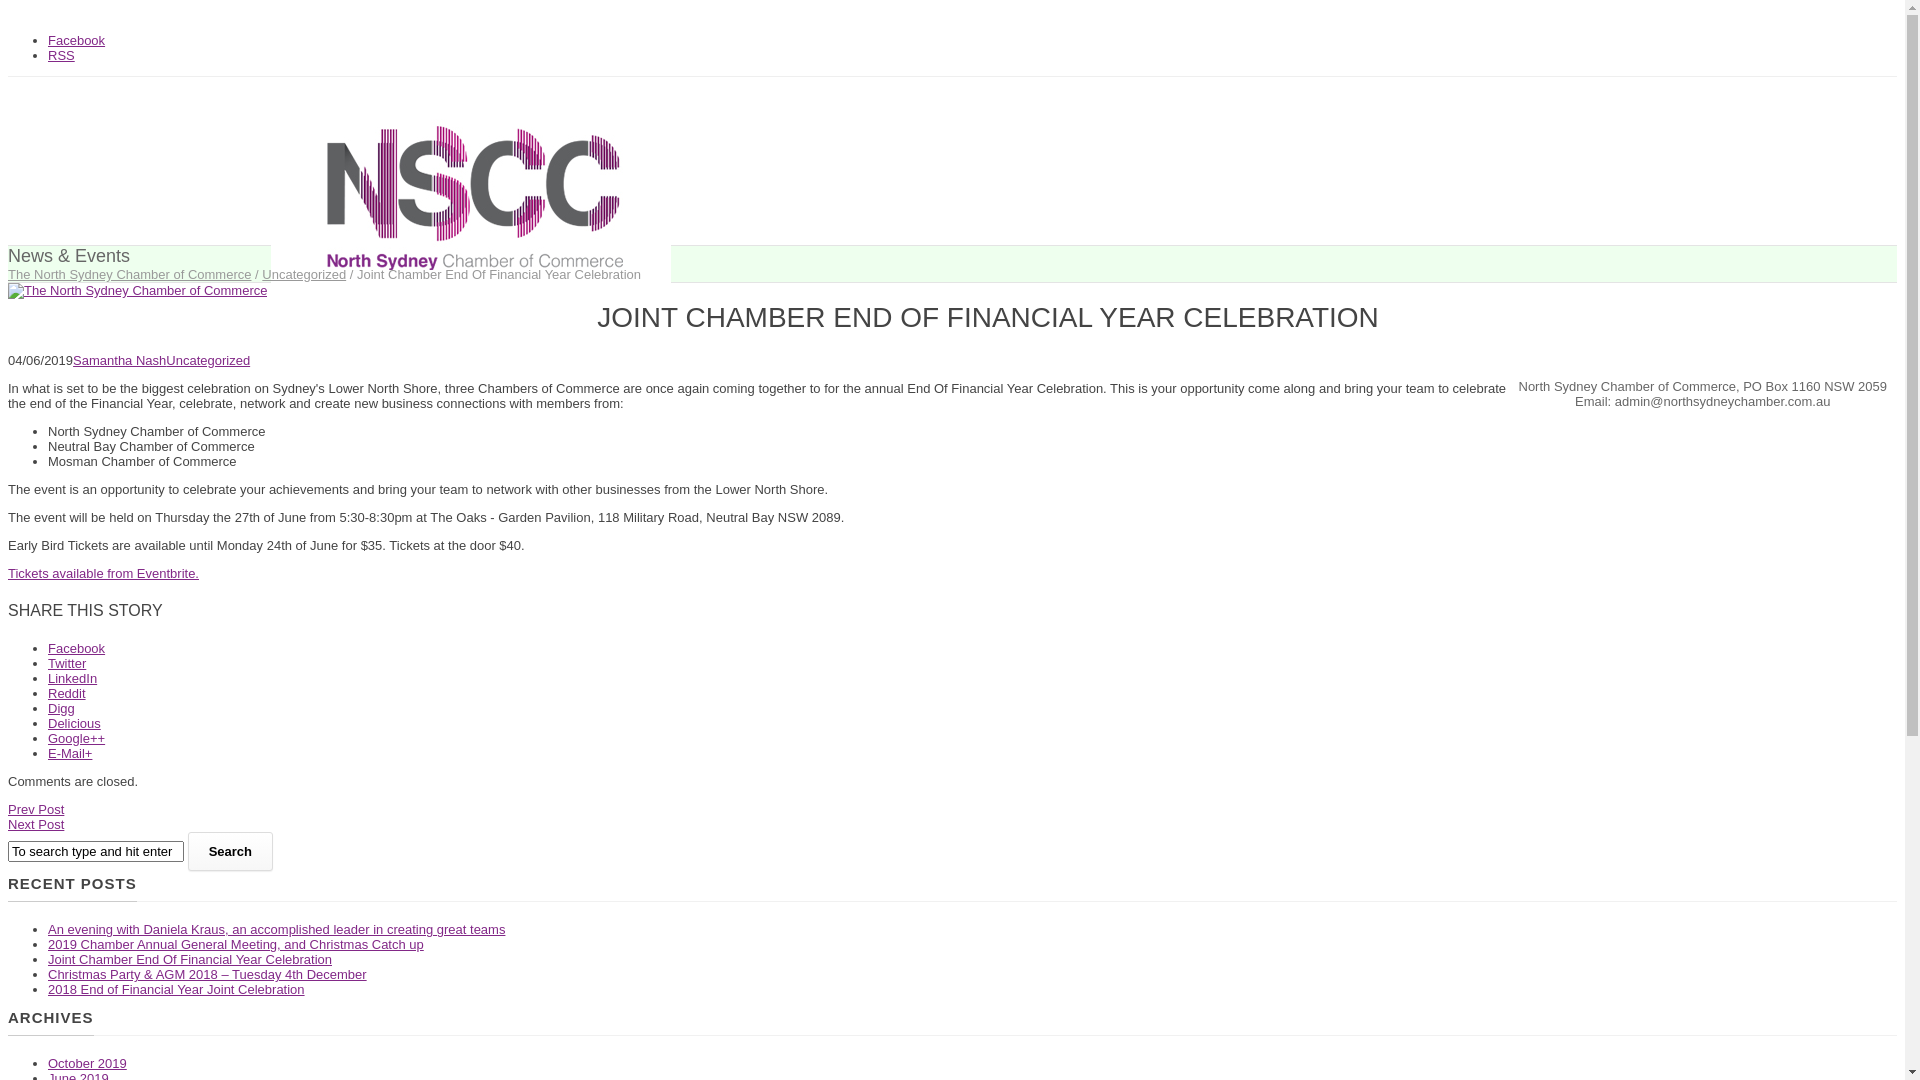 The height and width of the screenshot is (1080, 1920). I want to click on Reddit, so click(67, 694).